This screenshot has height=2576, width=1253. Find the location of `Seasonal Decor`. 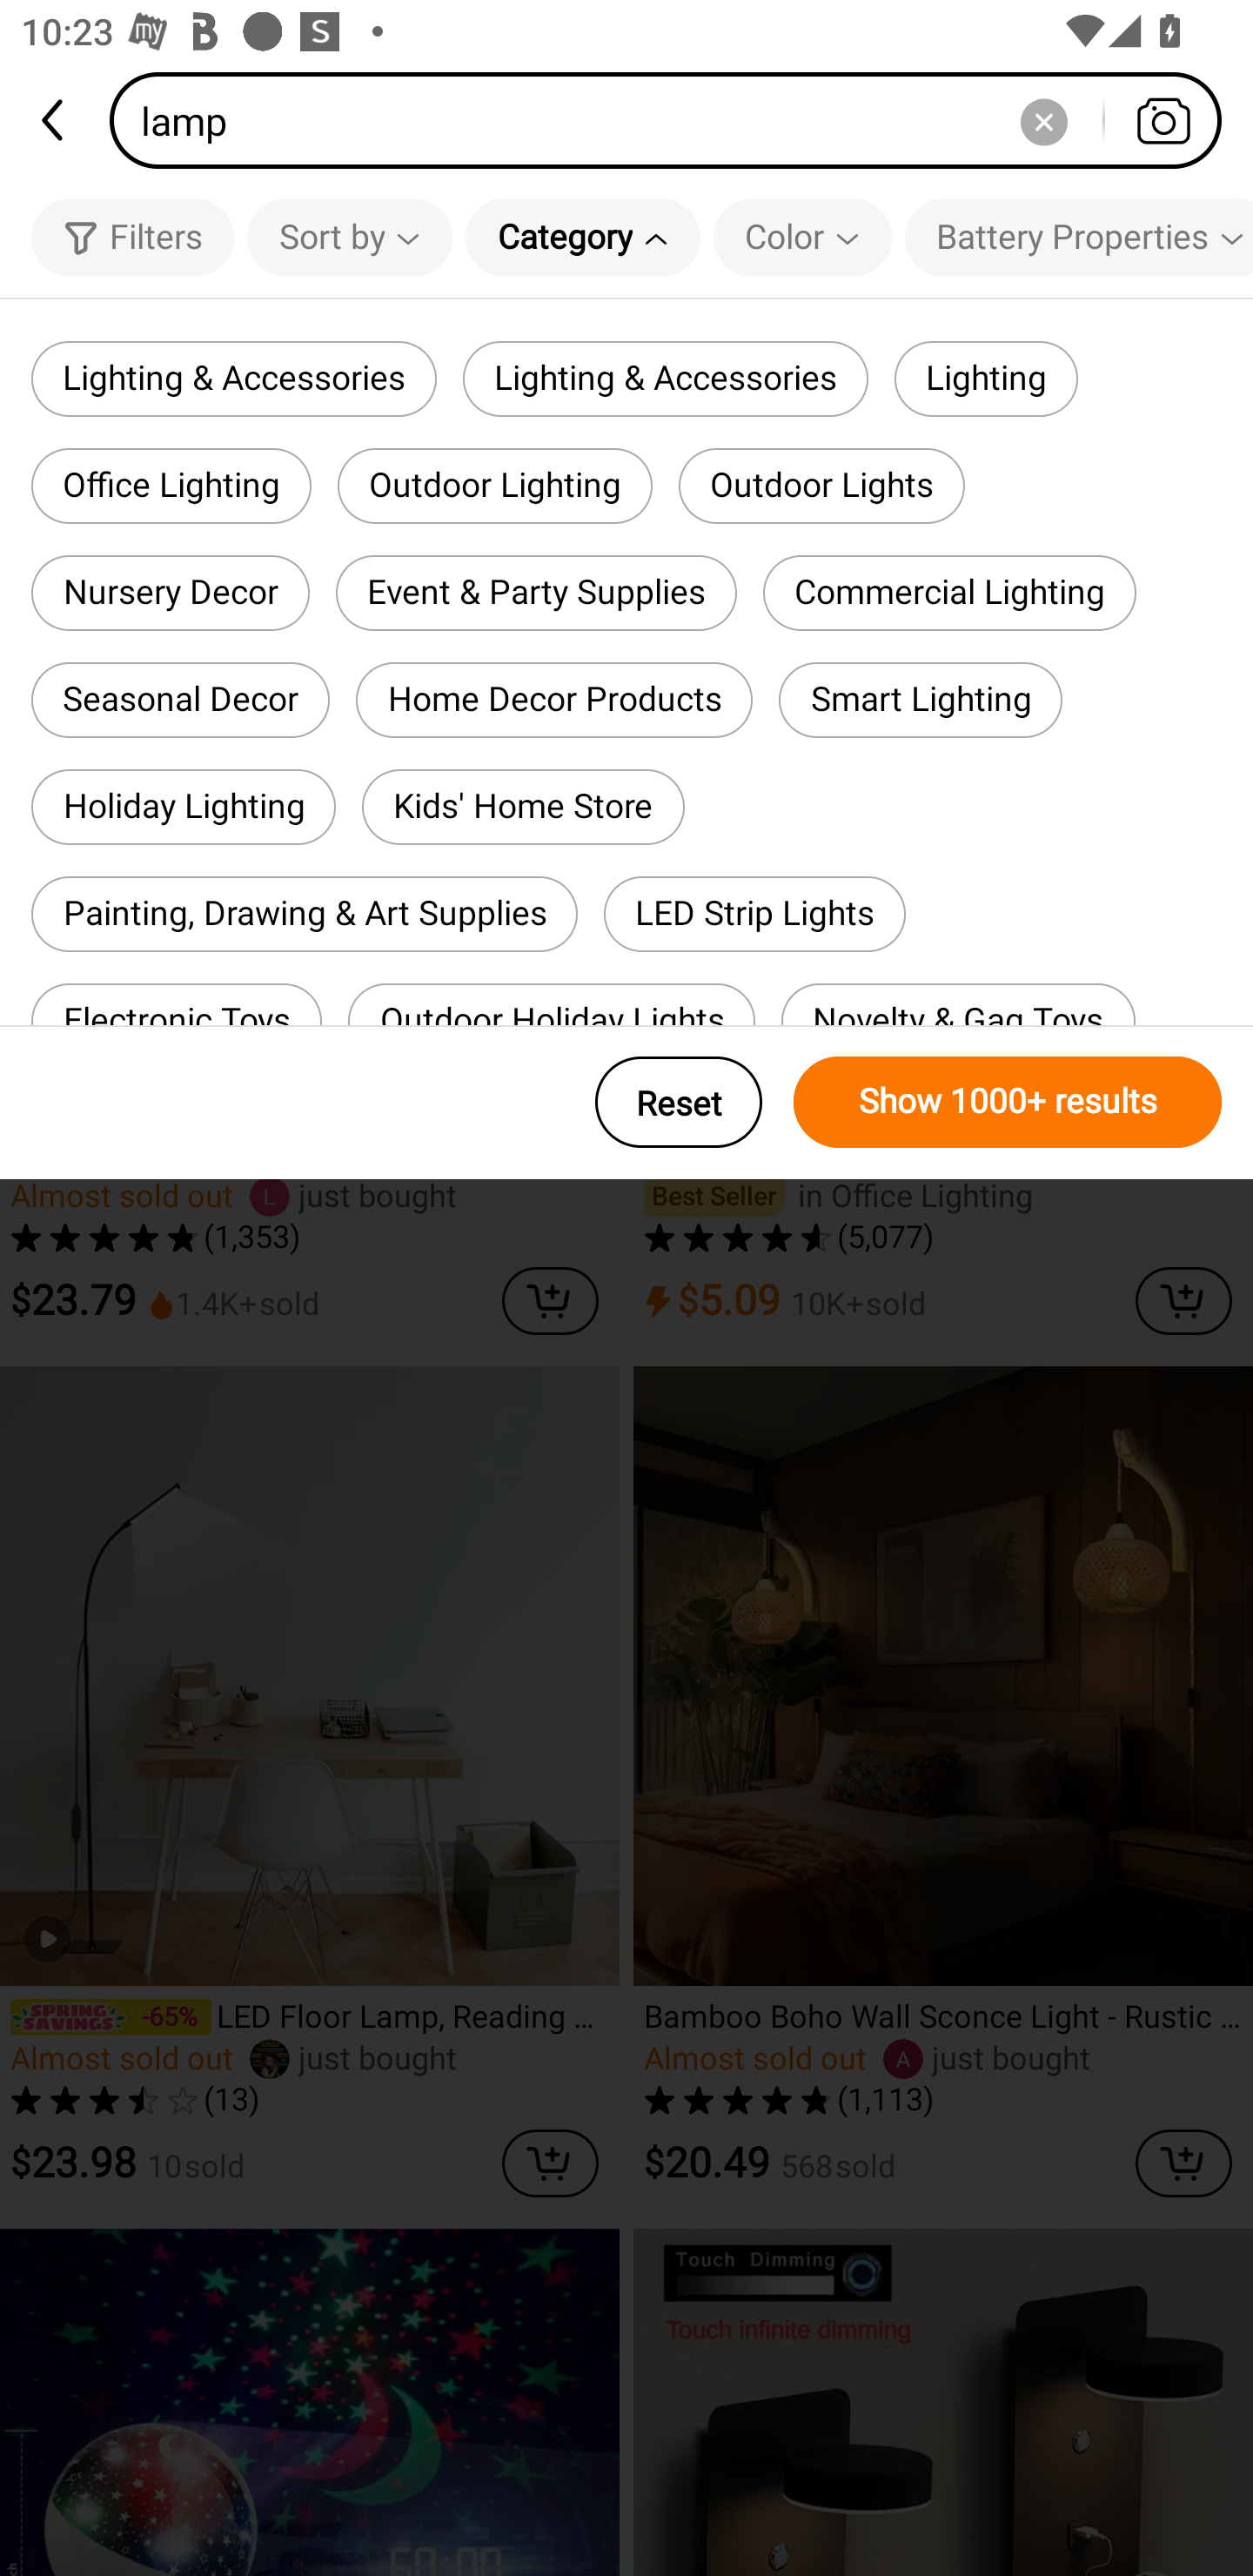

Seasonal Decor is located at coordinates (180, 699).